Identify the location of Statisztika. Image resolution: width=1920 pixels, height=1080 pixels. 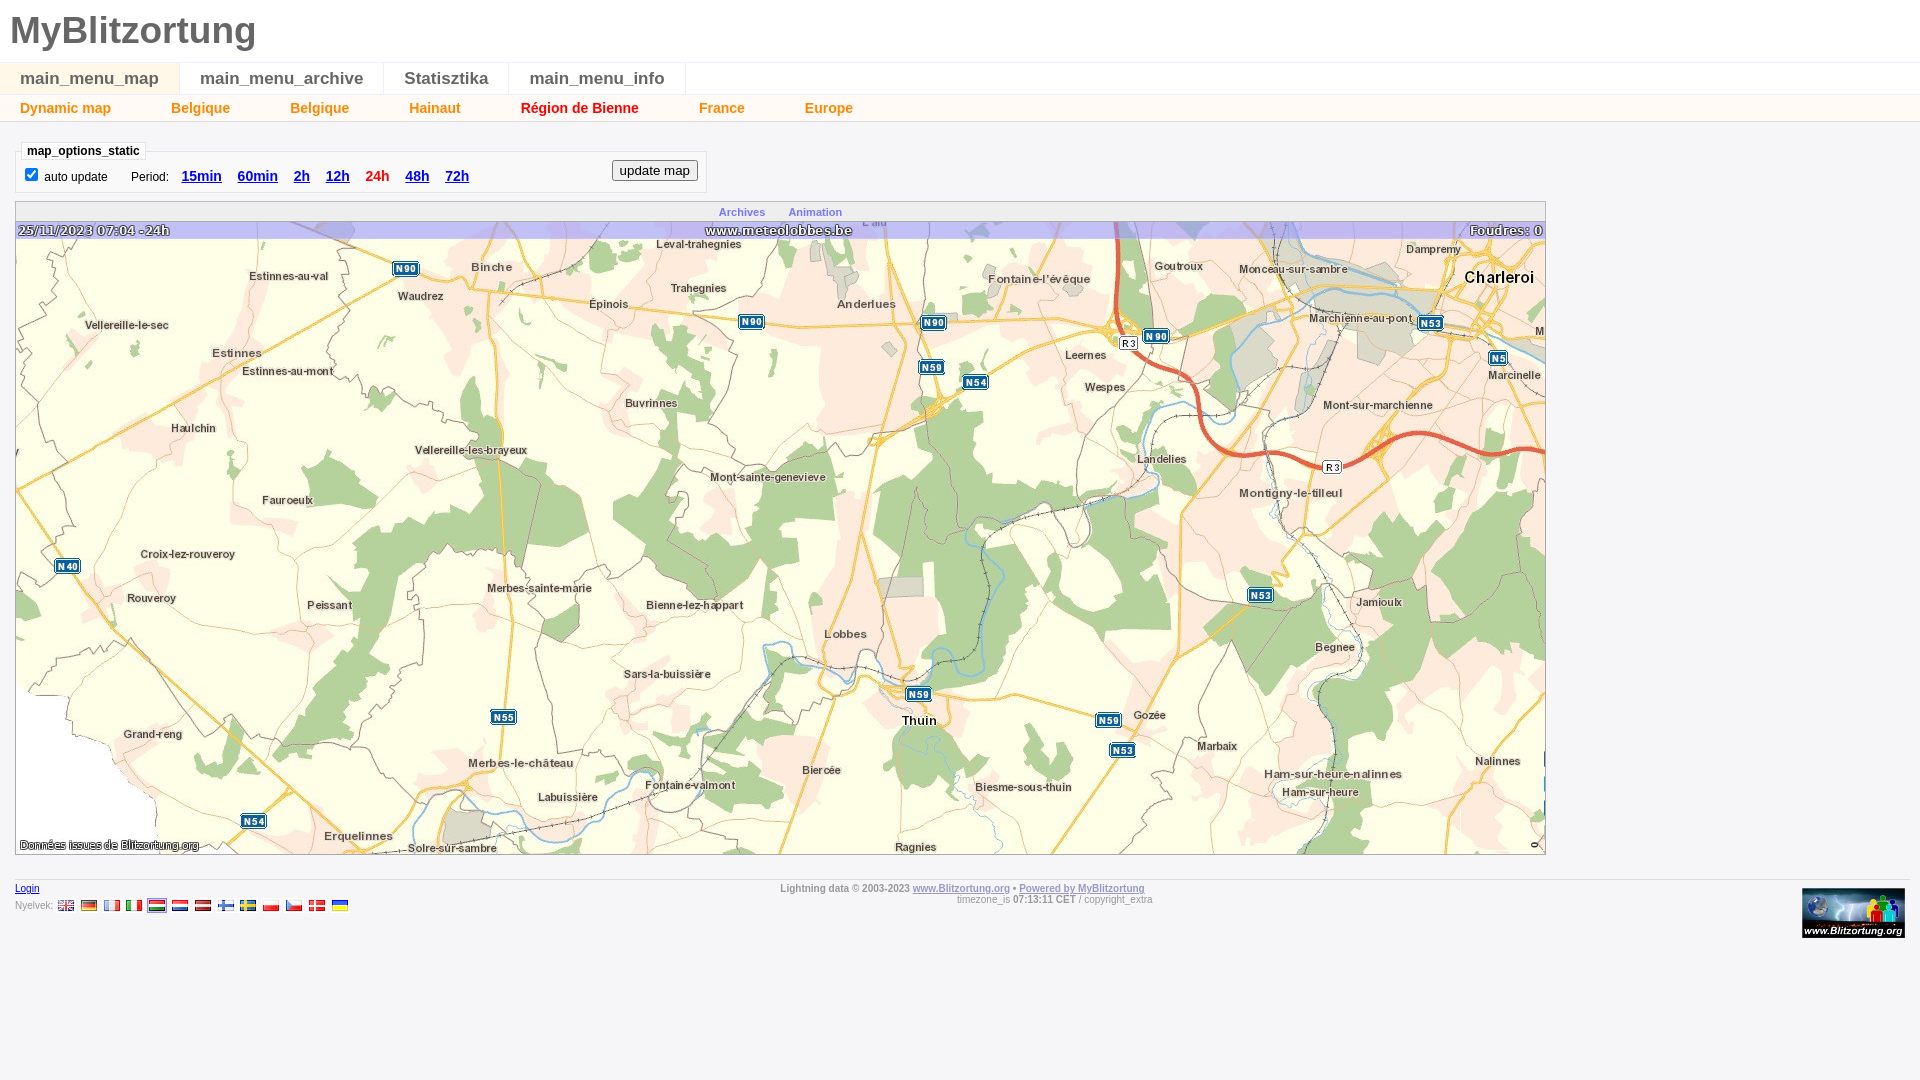
(446, 78).